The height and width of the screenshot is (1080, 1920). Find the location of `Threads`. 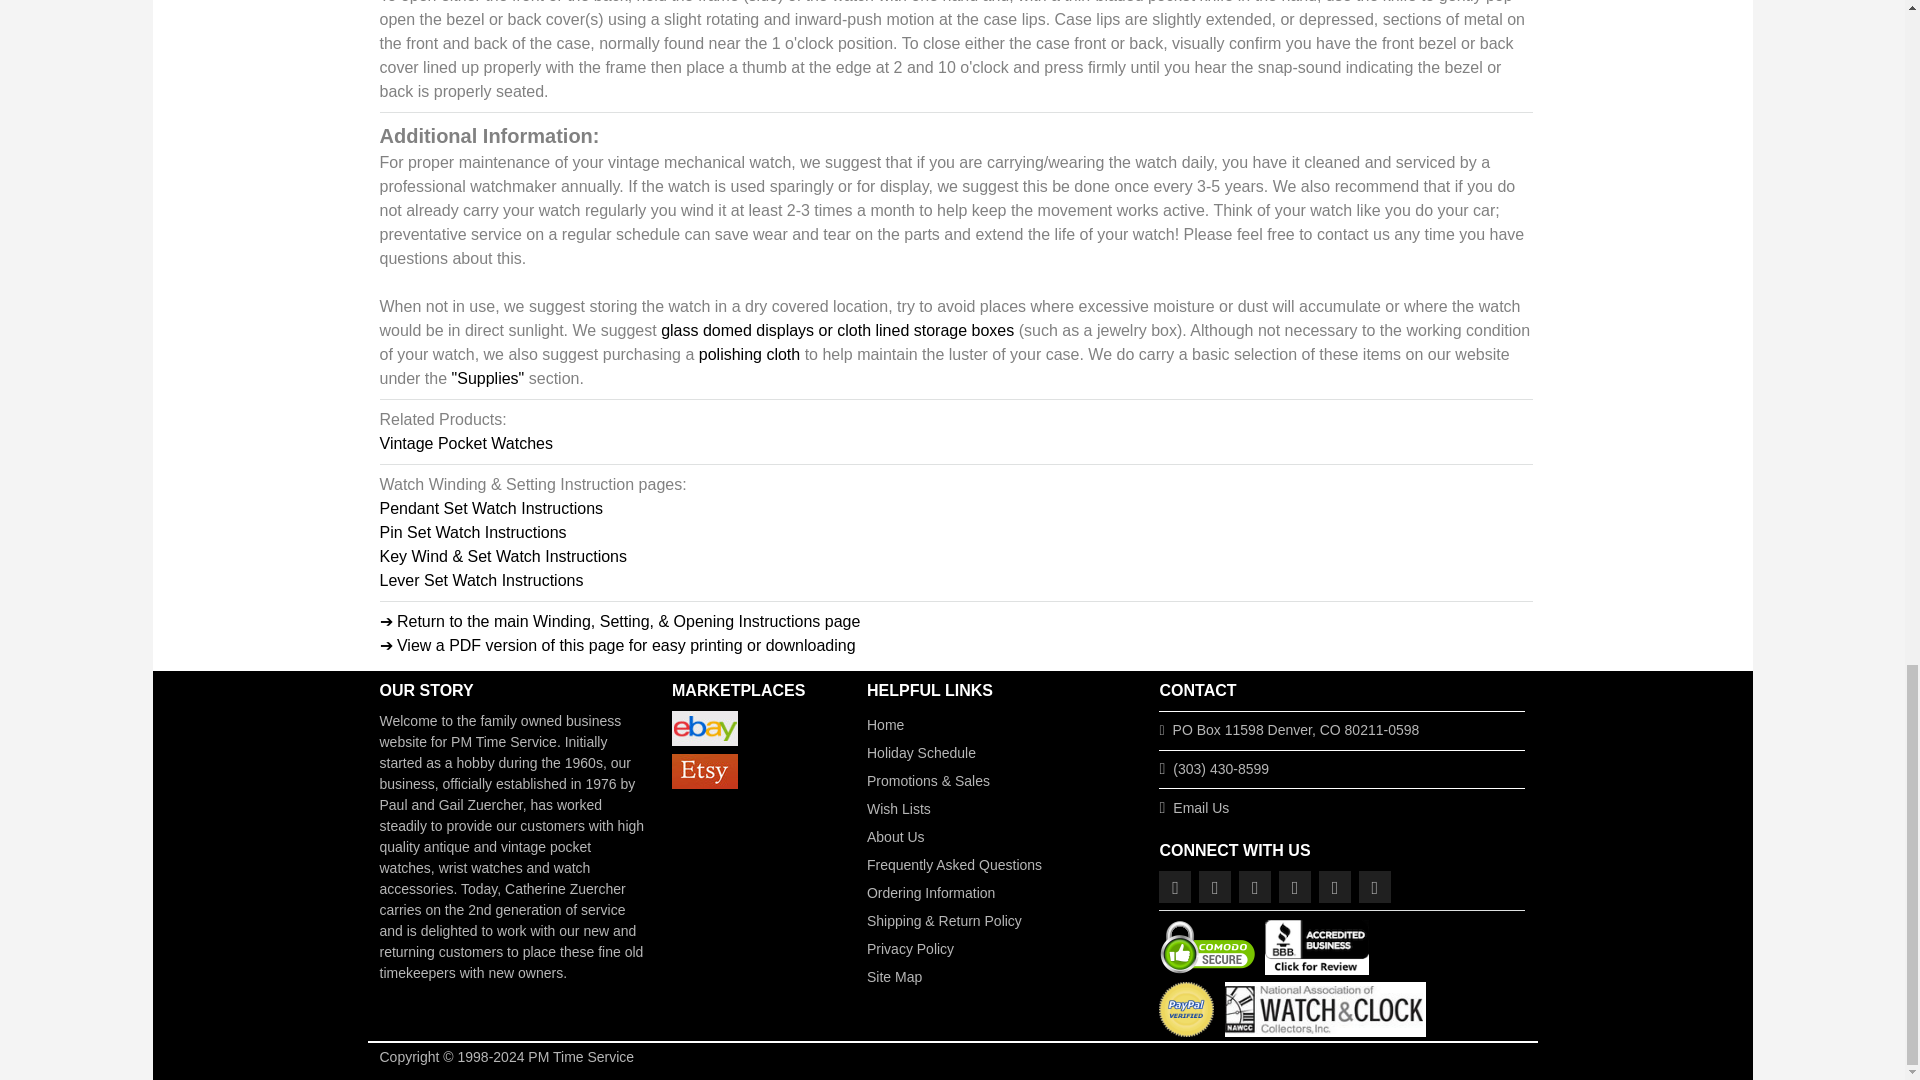

Threads is located at coordinates (1294, 886).